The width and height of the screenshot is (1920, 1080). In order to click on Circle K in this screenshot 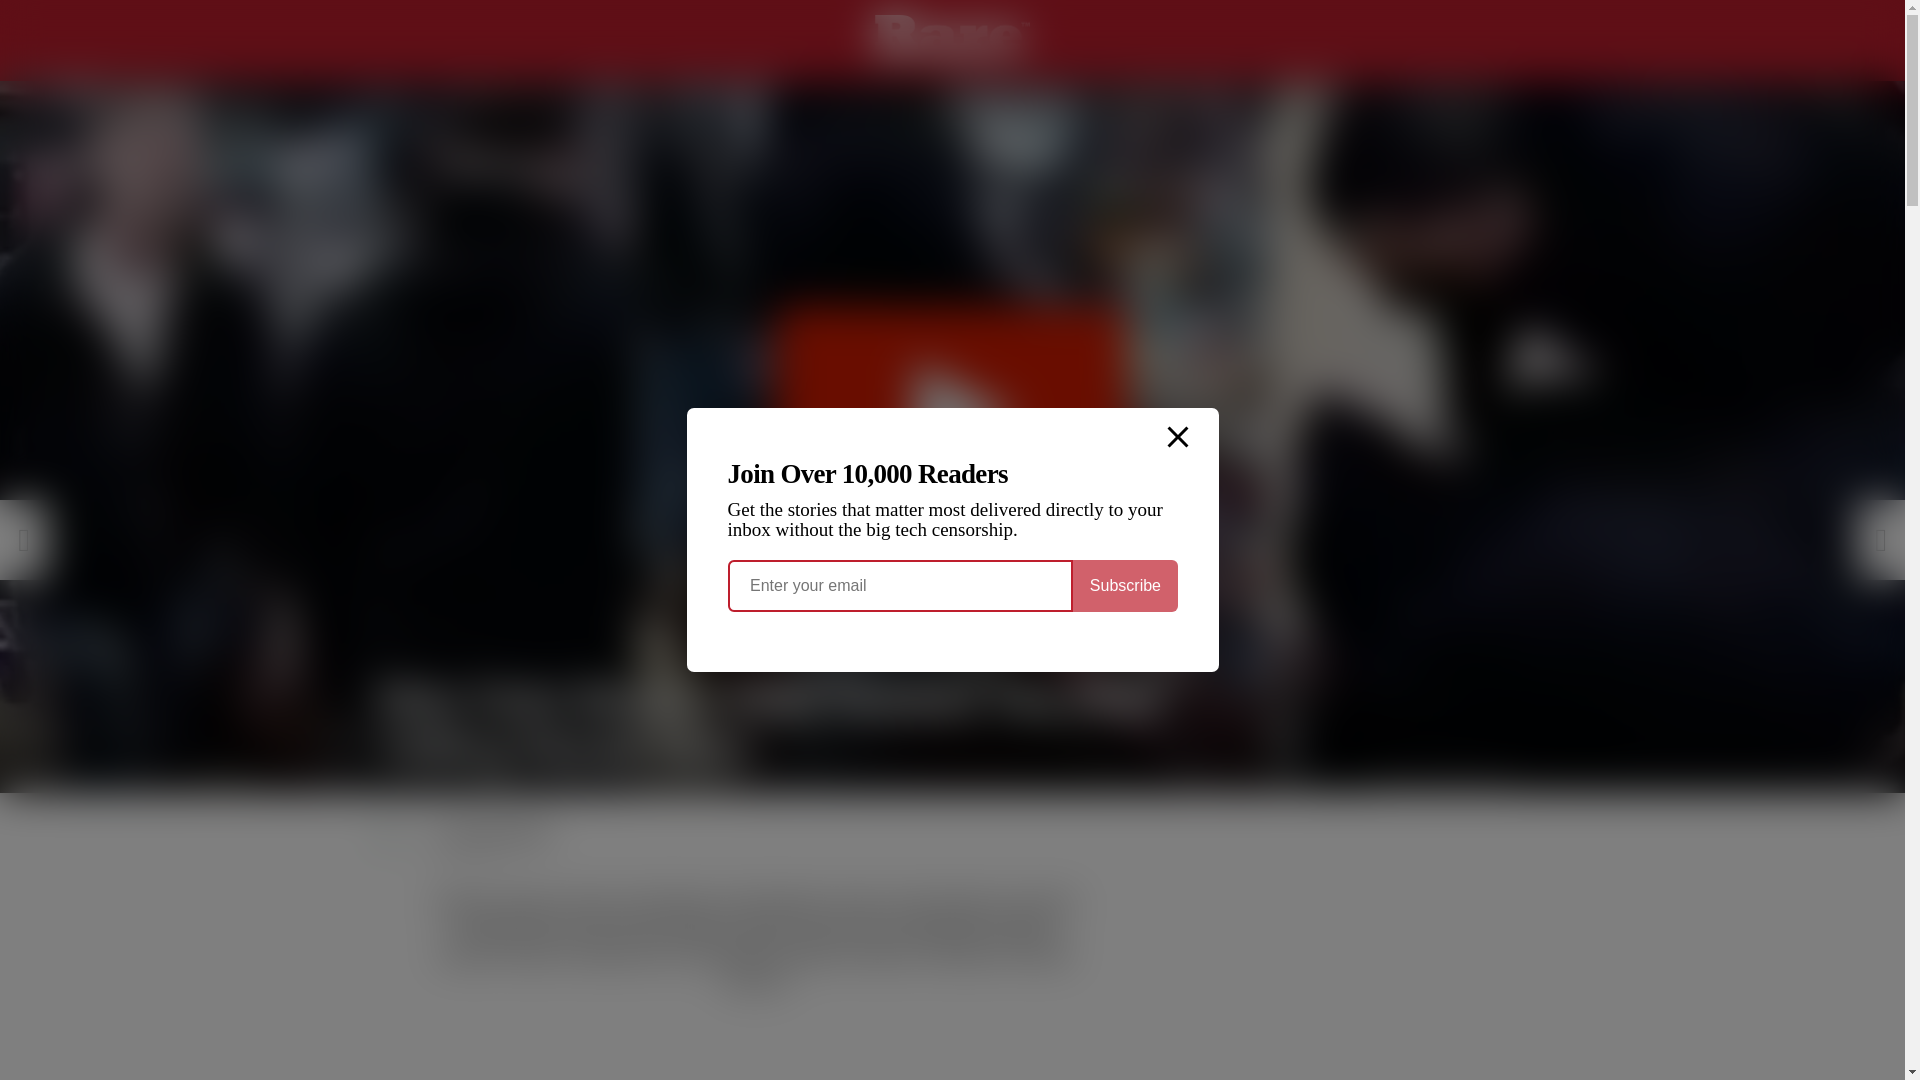, I will do `click(859, 902)`.